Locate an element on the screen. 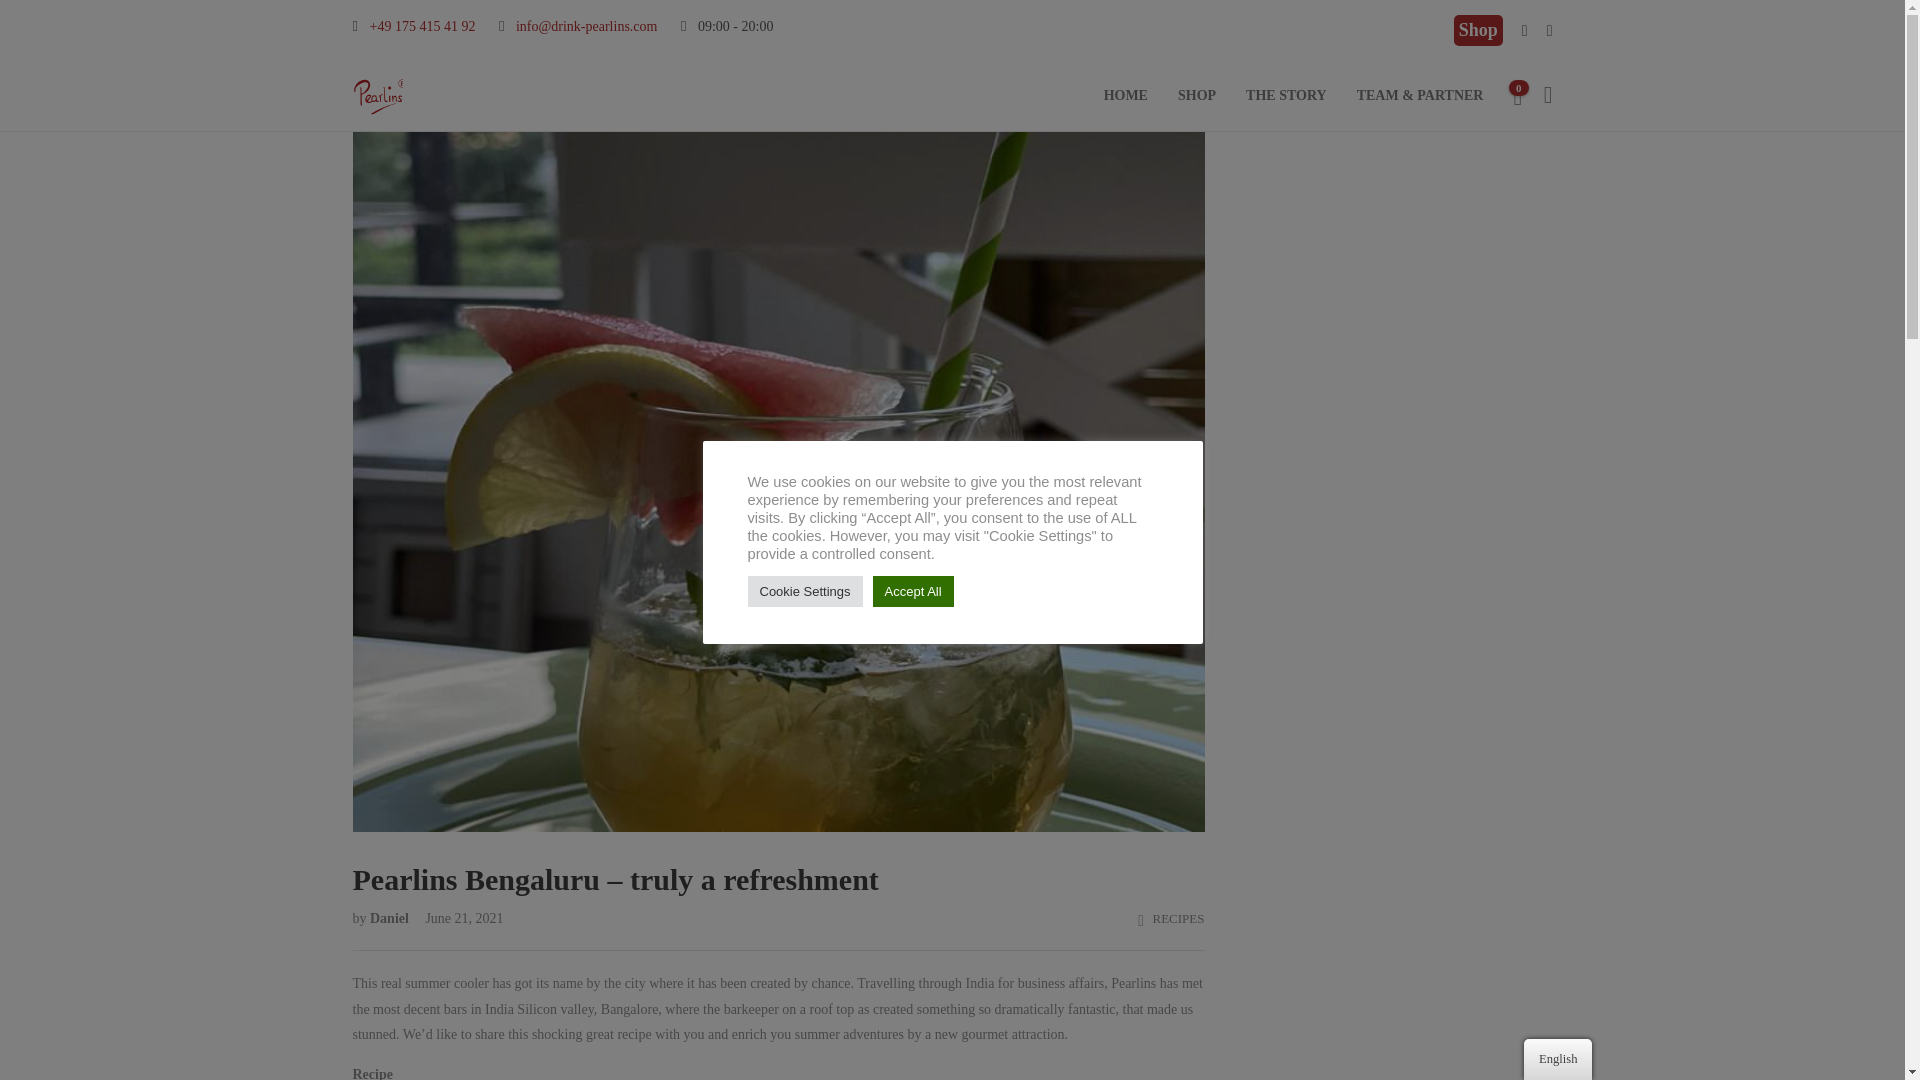 This screenshot has height=1080, width=1920. RECIPES is located at coordinates (1178, 918).